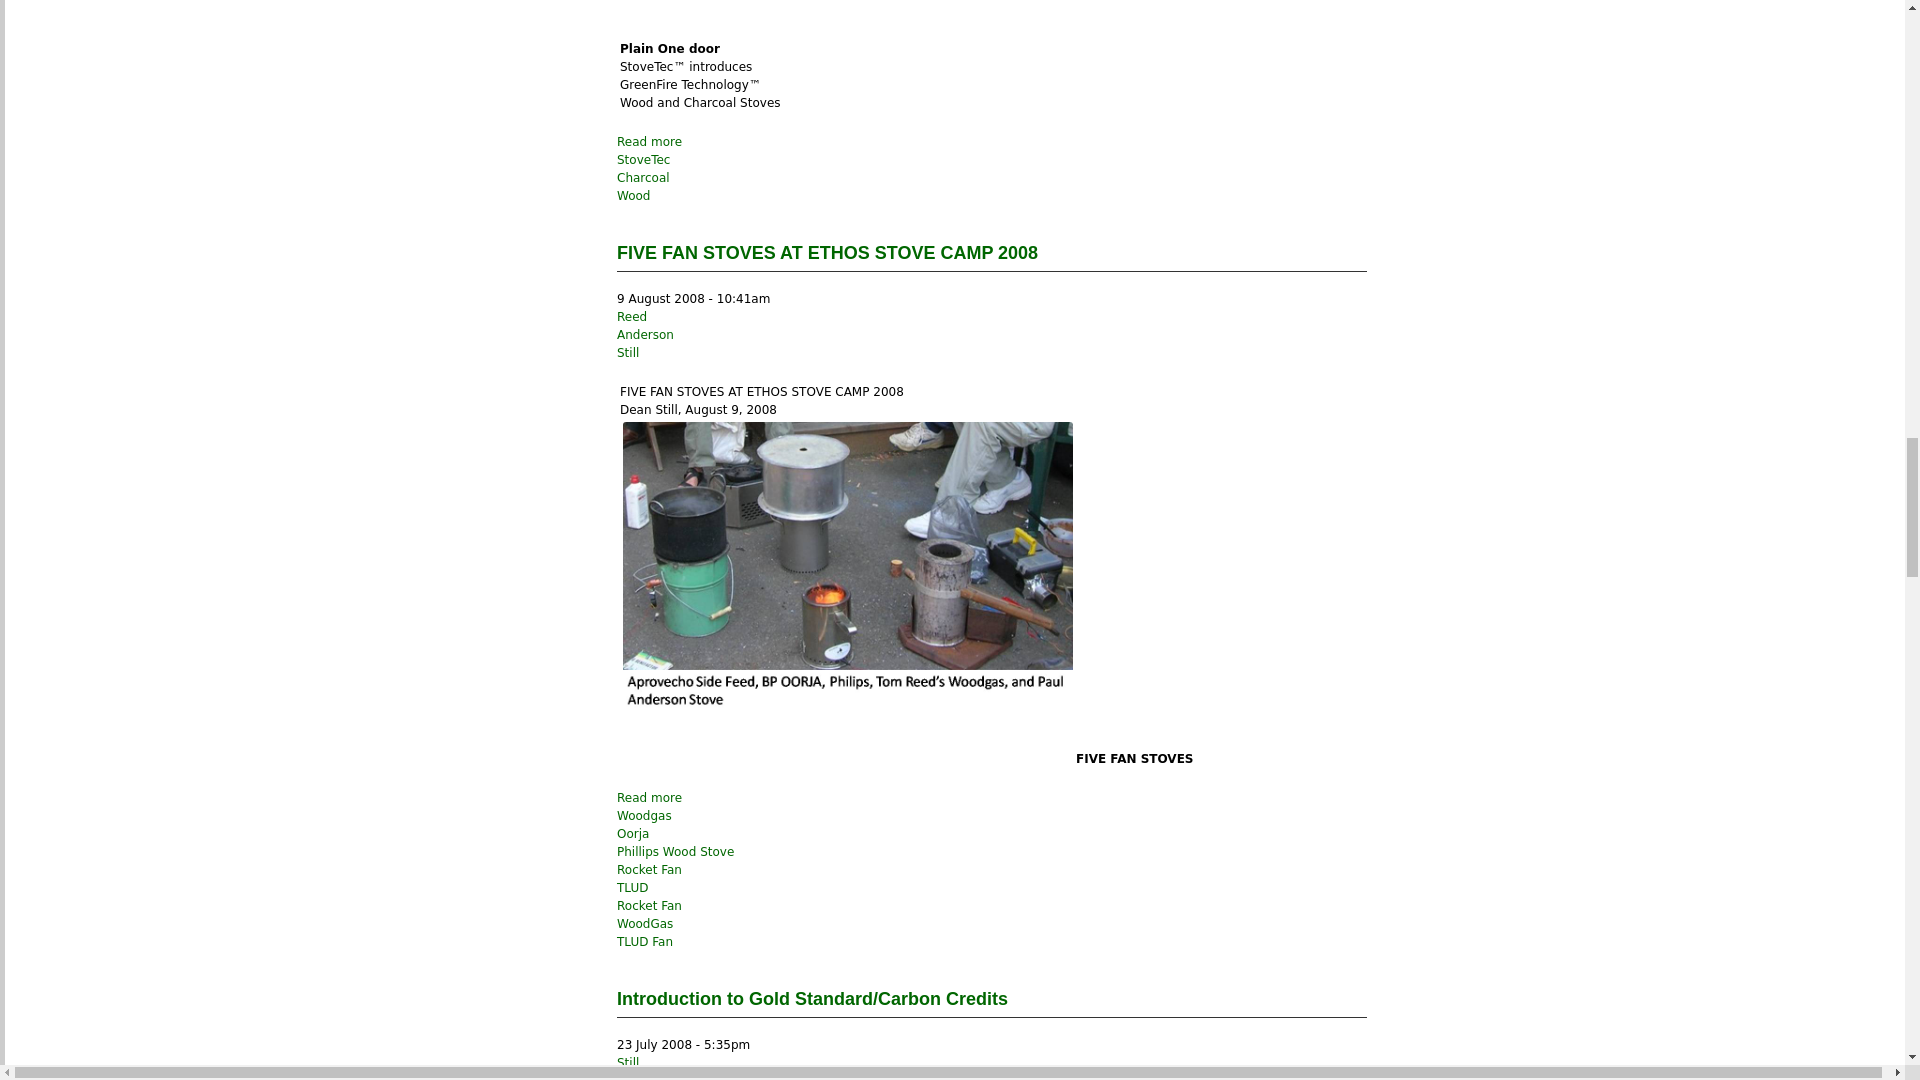  What do you see at coordinates (648, 142) in the screenshot?
I see `Read more` at bounding box center [648, 142].